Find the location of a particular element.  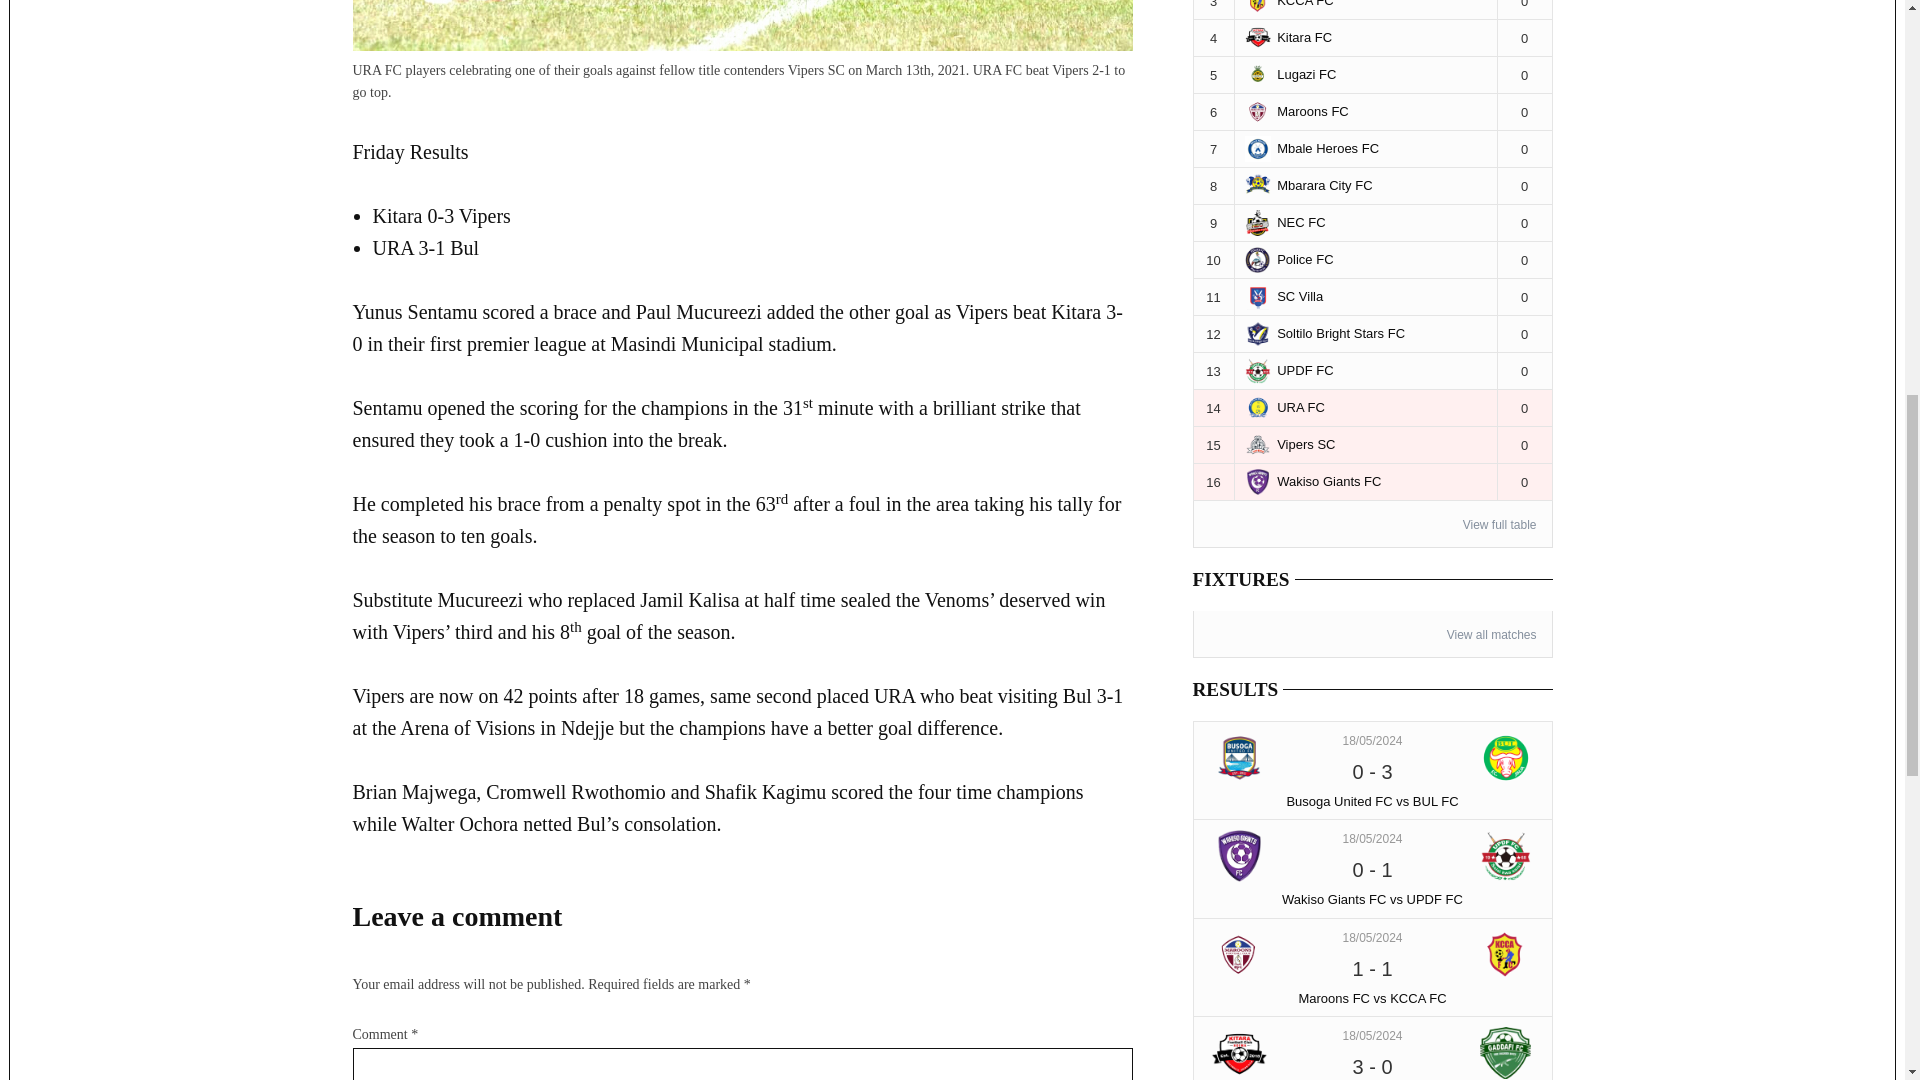

UPDF FC is located at coordinates (1506, 856).